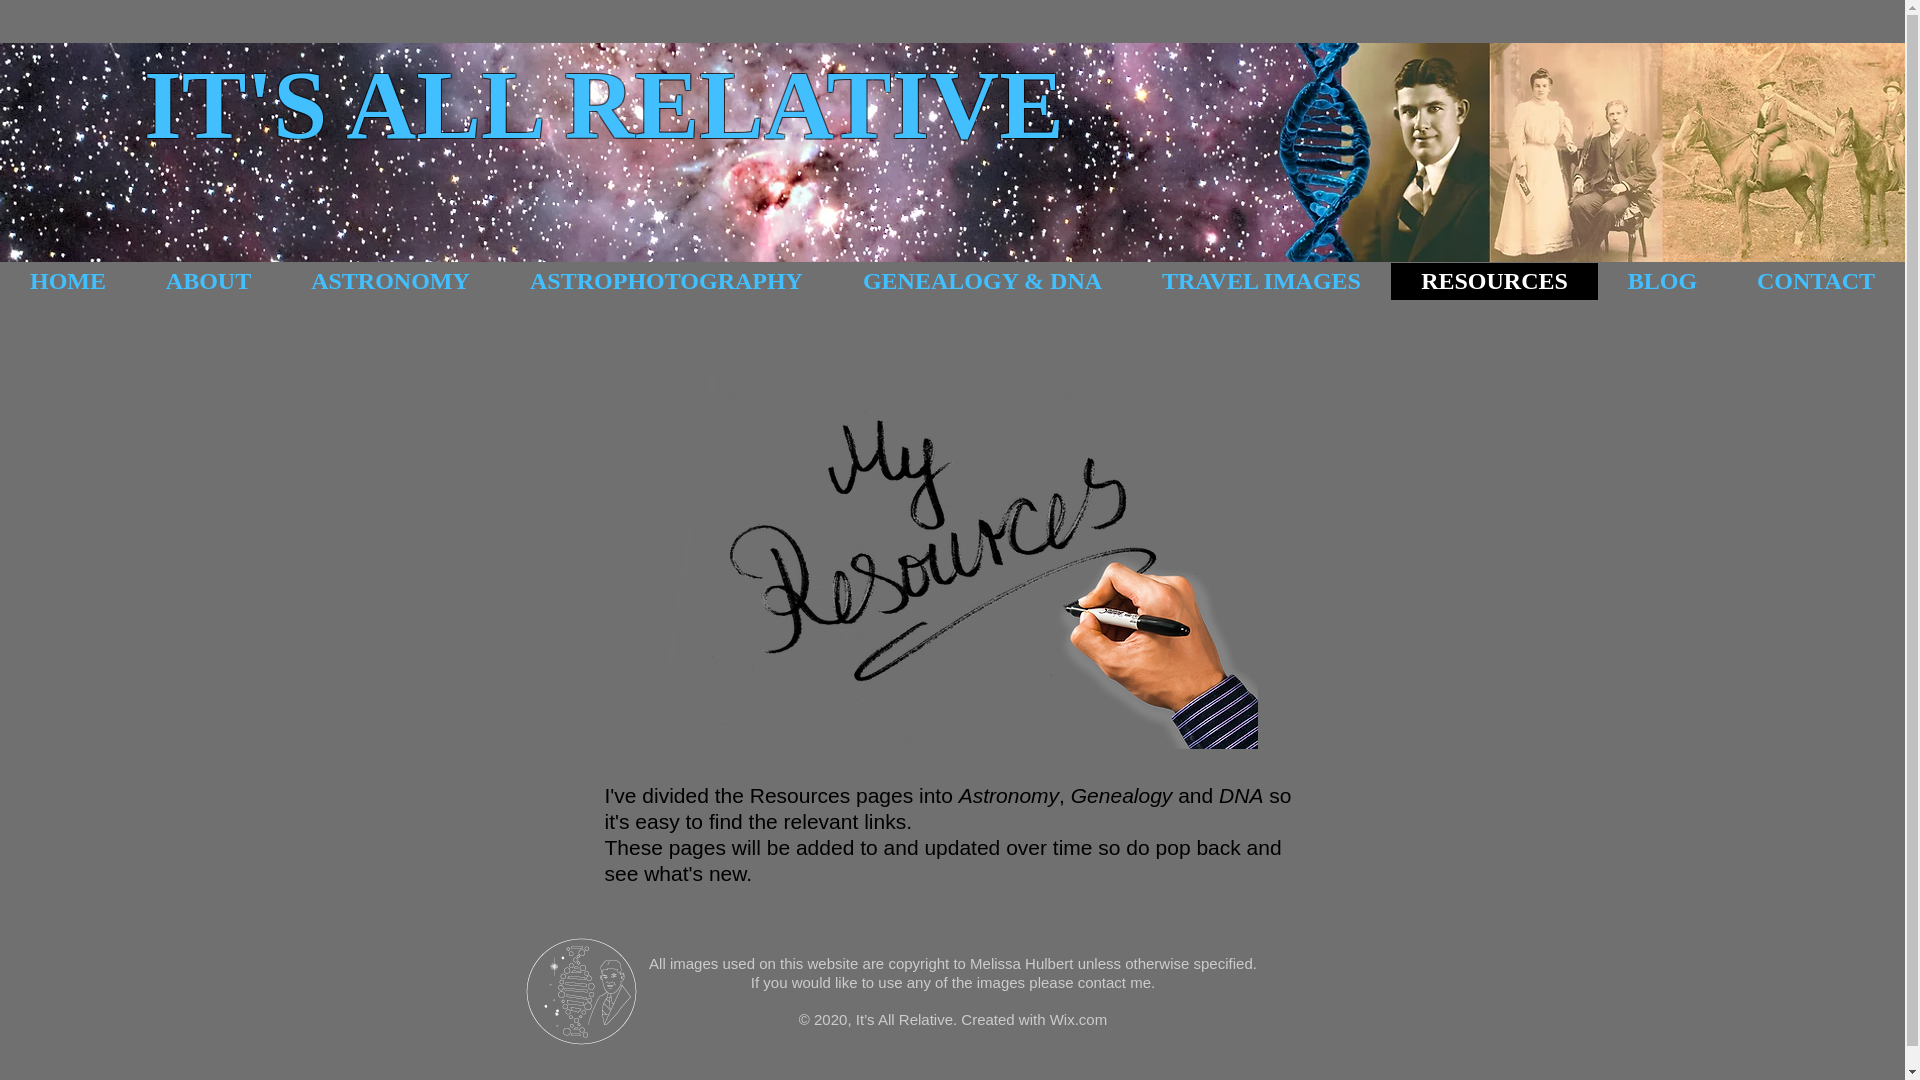 The image size is (1920, 1080). Describe the element at coordinates (208, 282) in the screenshot. I see `ABOUT` at that location.